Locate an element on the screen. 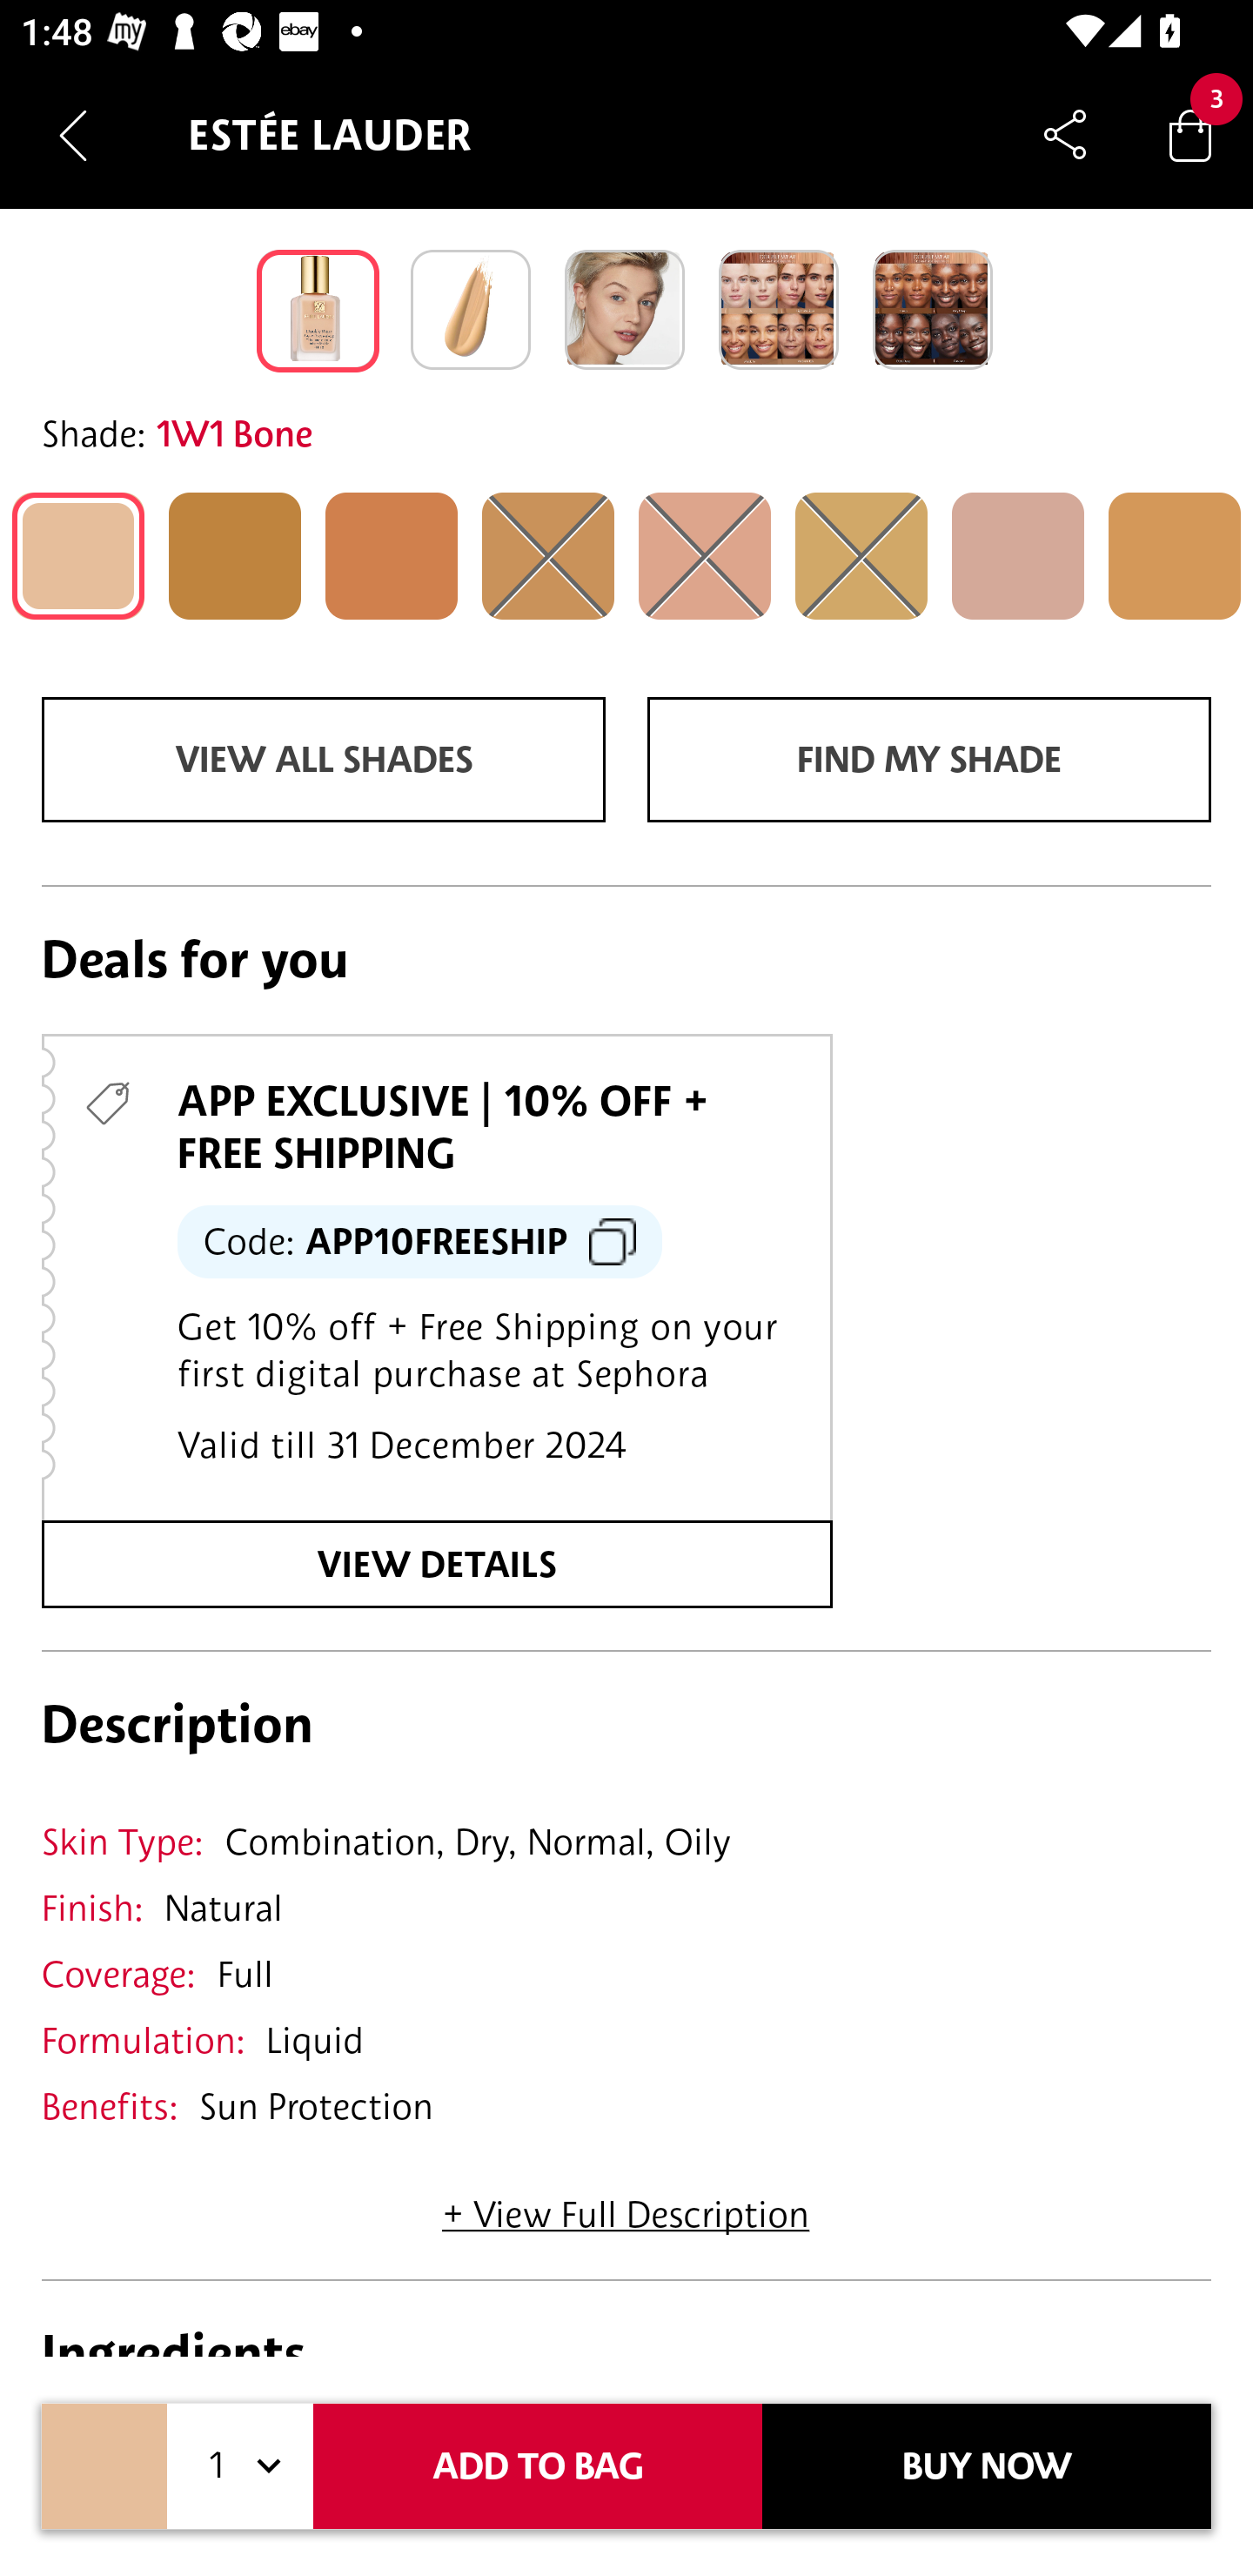  1 is located at coordinates (240, 2466).